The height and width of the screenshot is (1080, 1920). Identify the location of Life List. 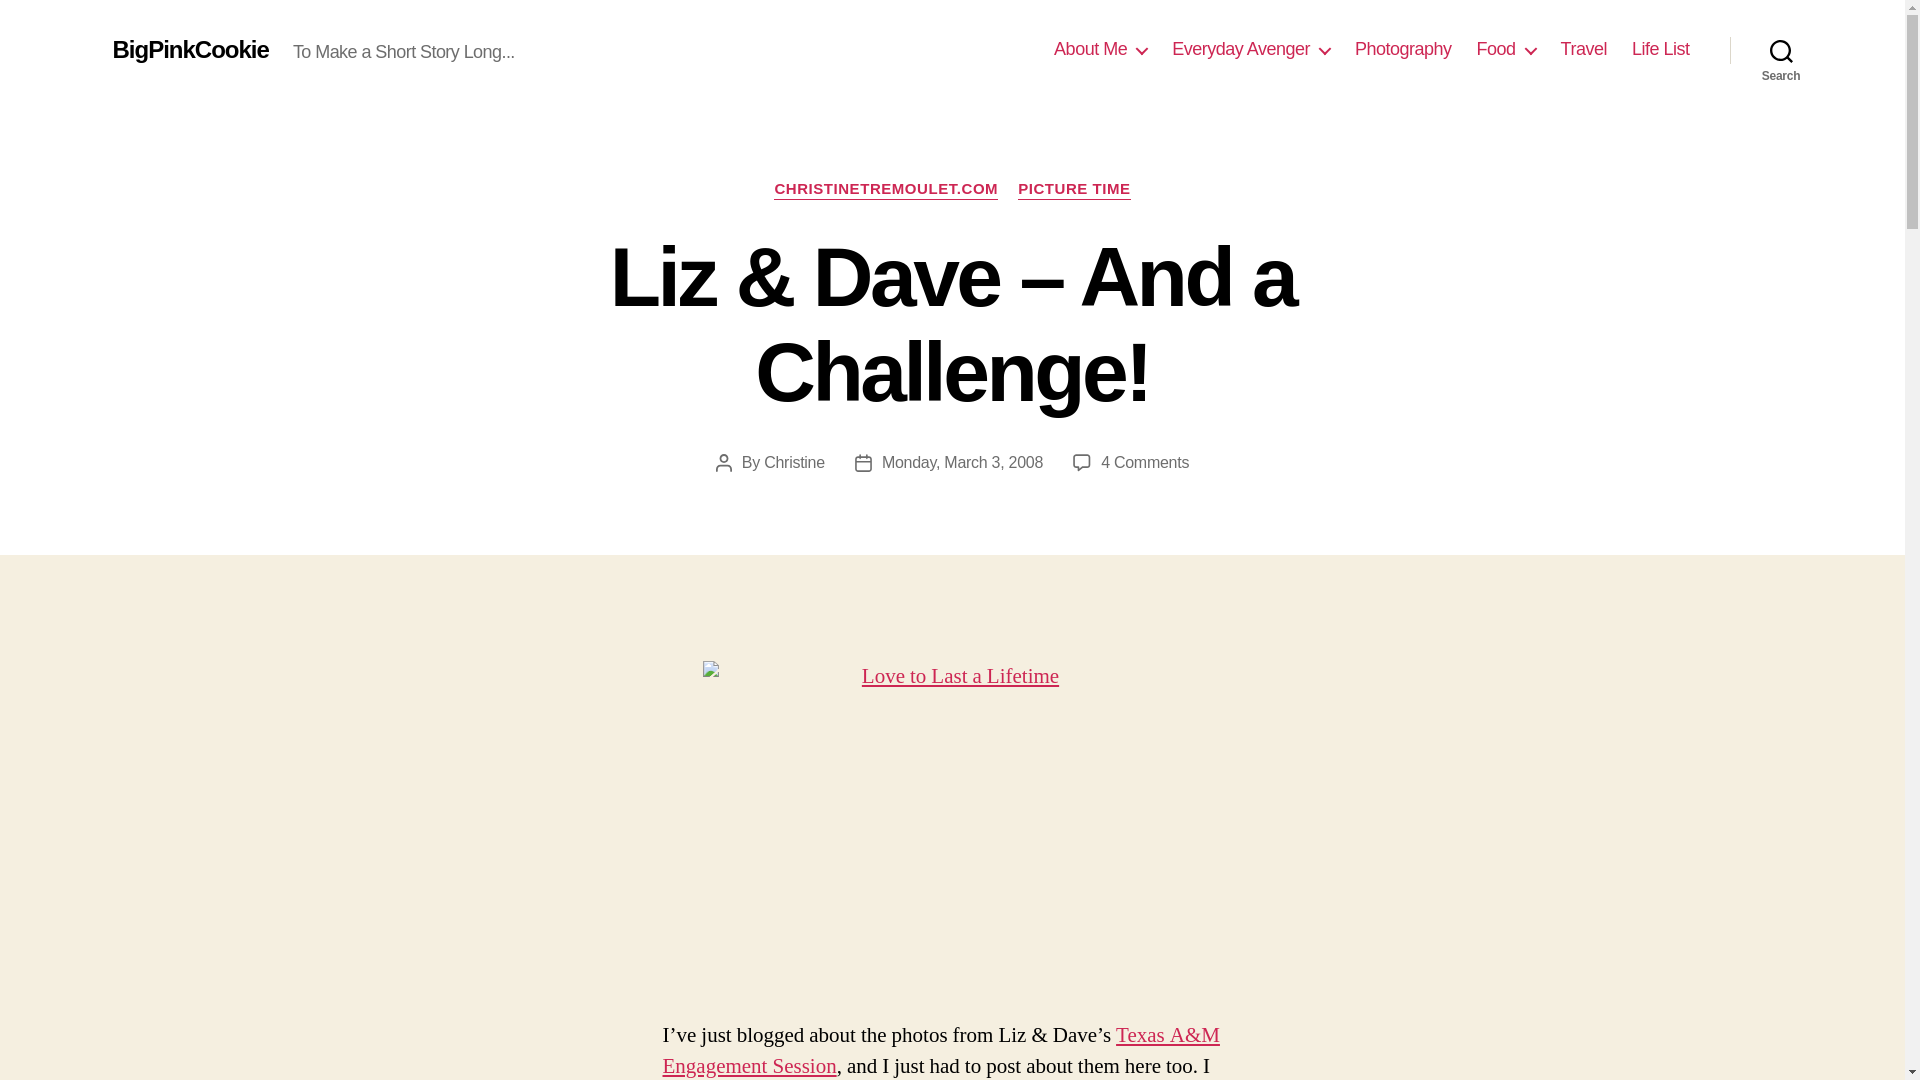
(1660, 49).